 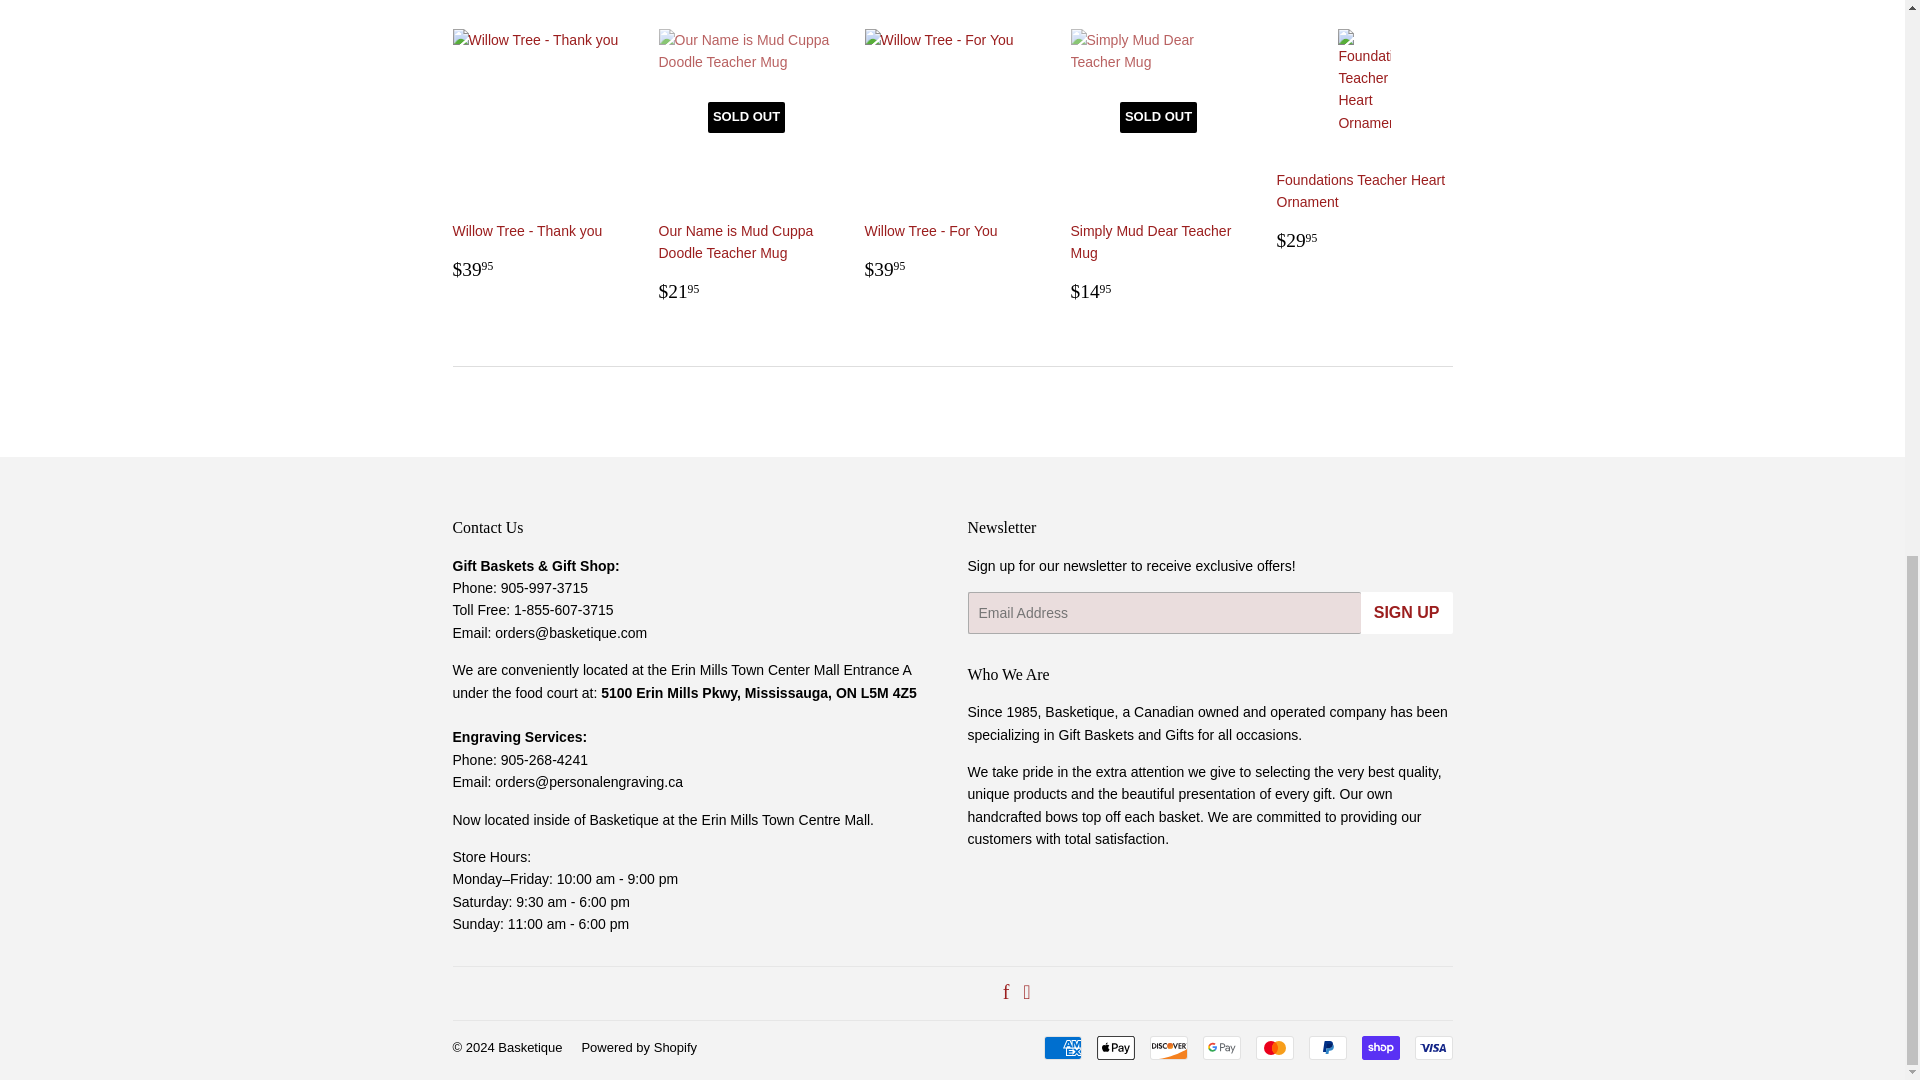 What do you see at coordinates (1026, 994) in the screenshot?
I see `Basketique on Instagram` at bounding box center [1026, 994].